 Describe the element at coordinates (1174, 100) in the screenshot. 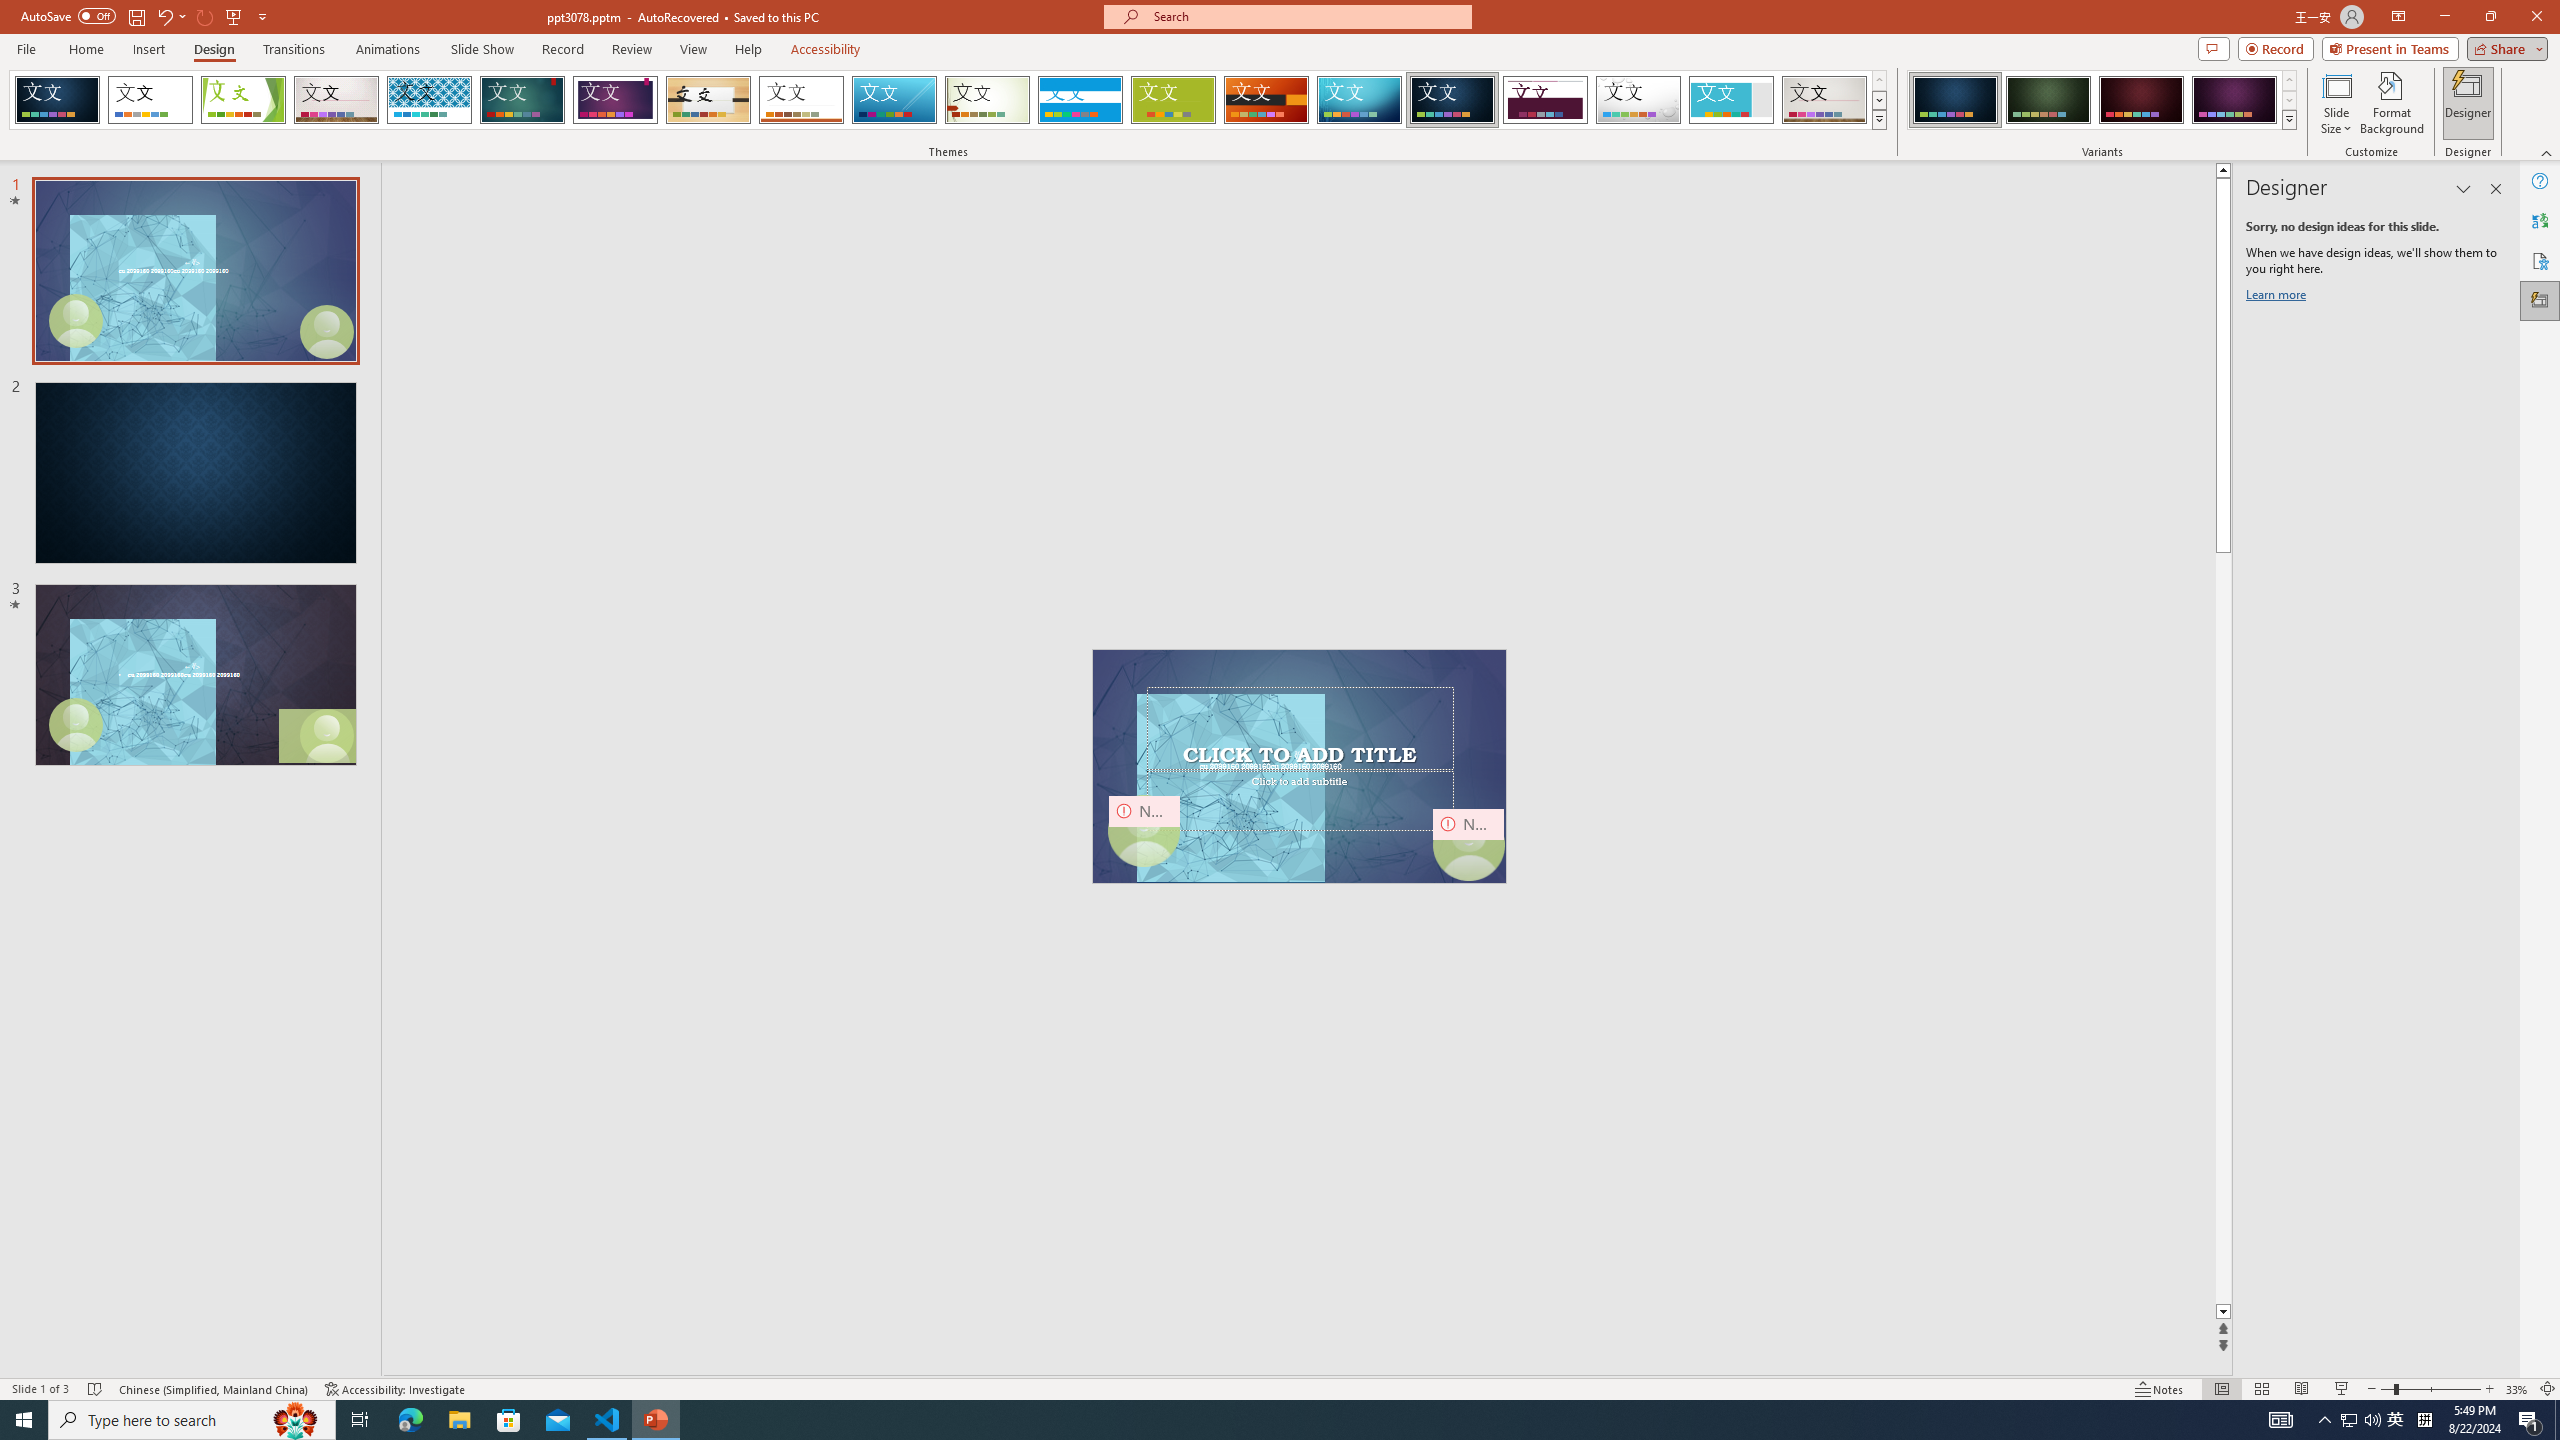

I see `Basis` at that location.